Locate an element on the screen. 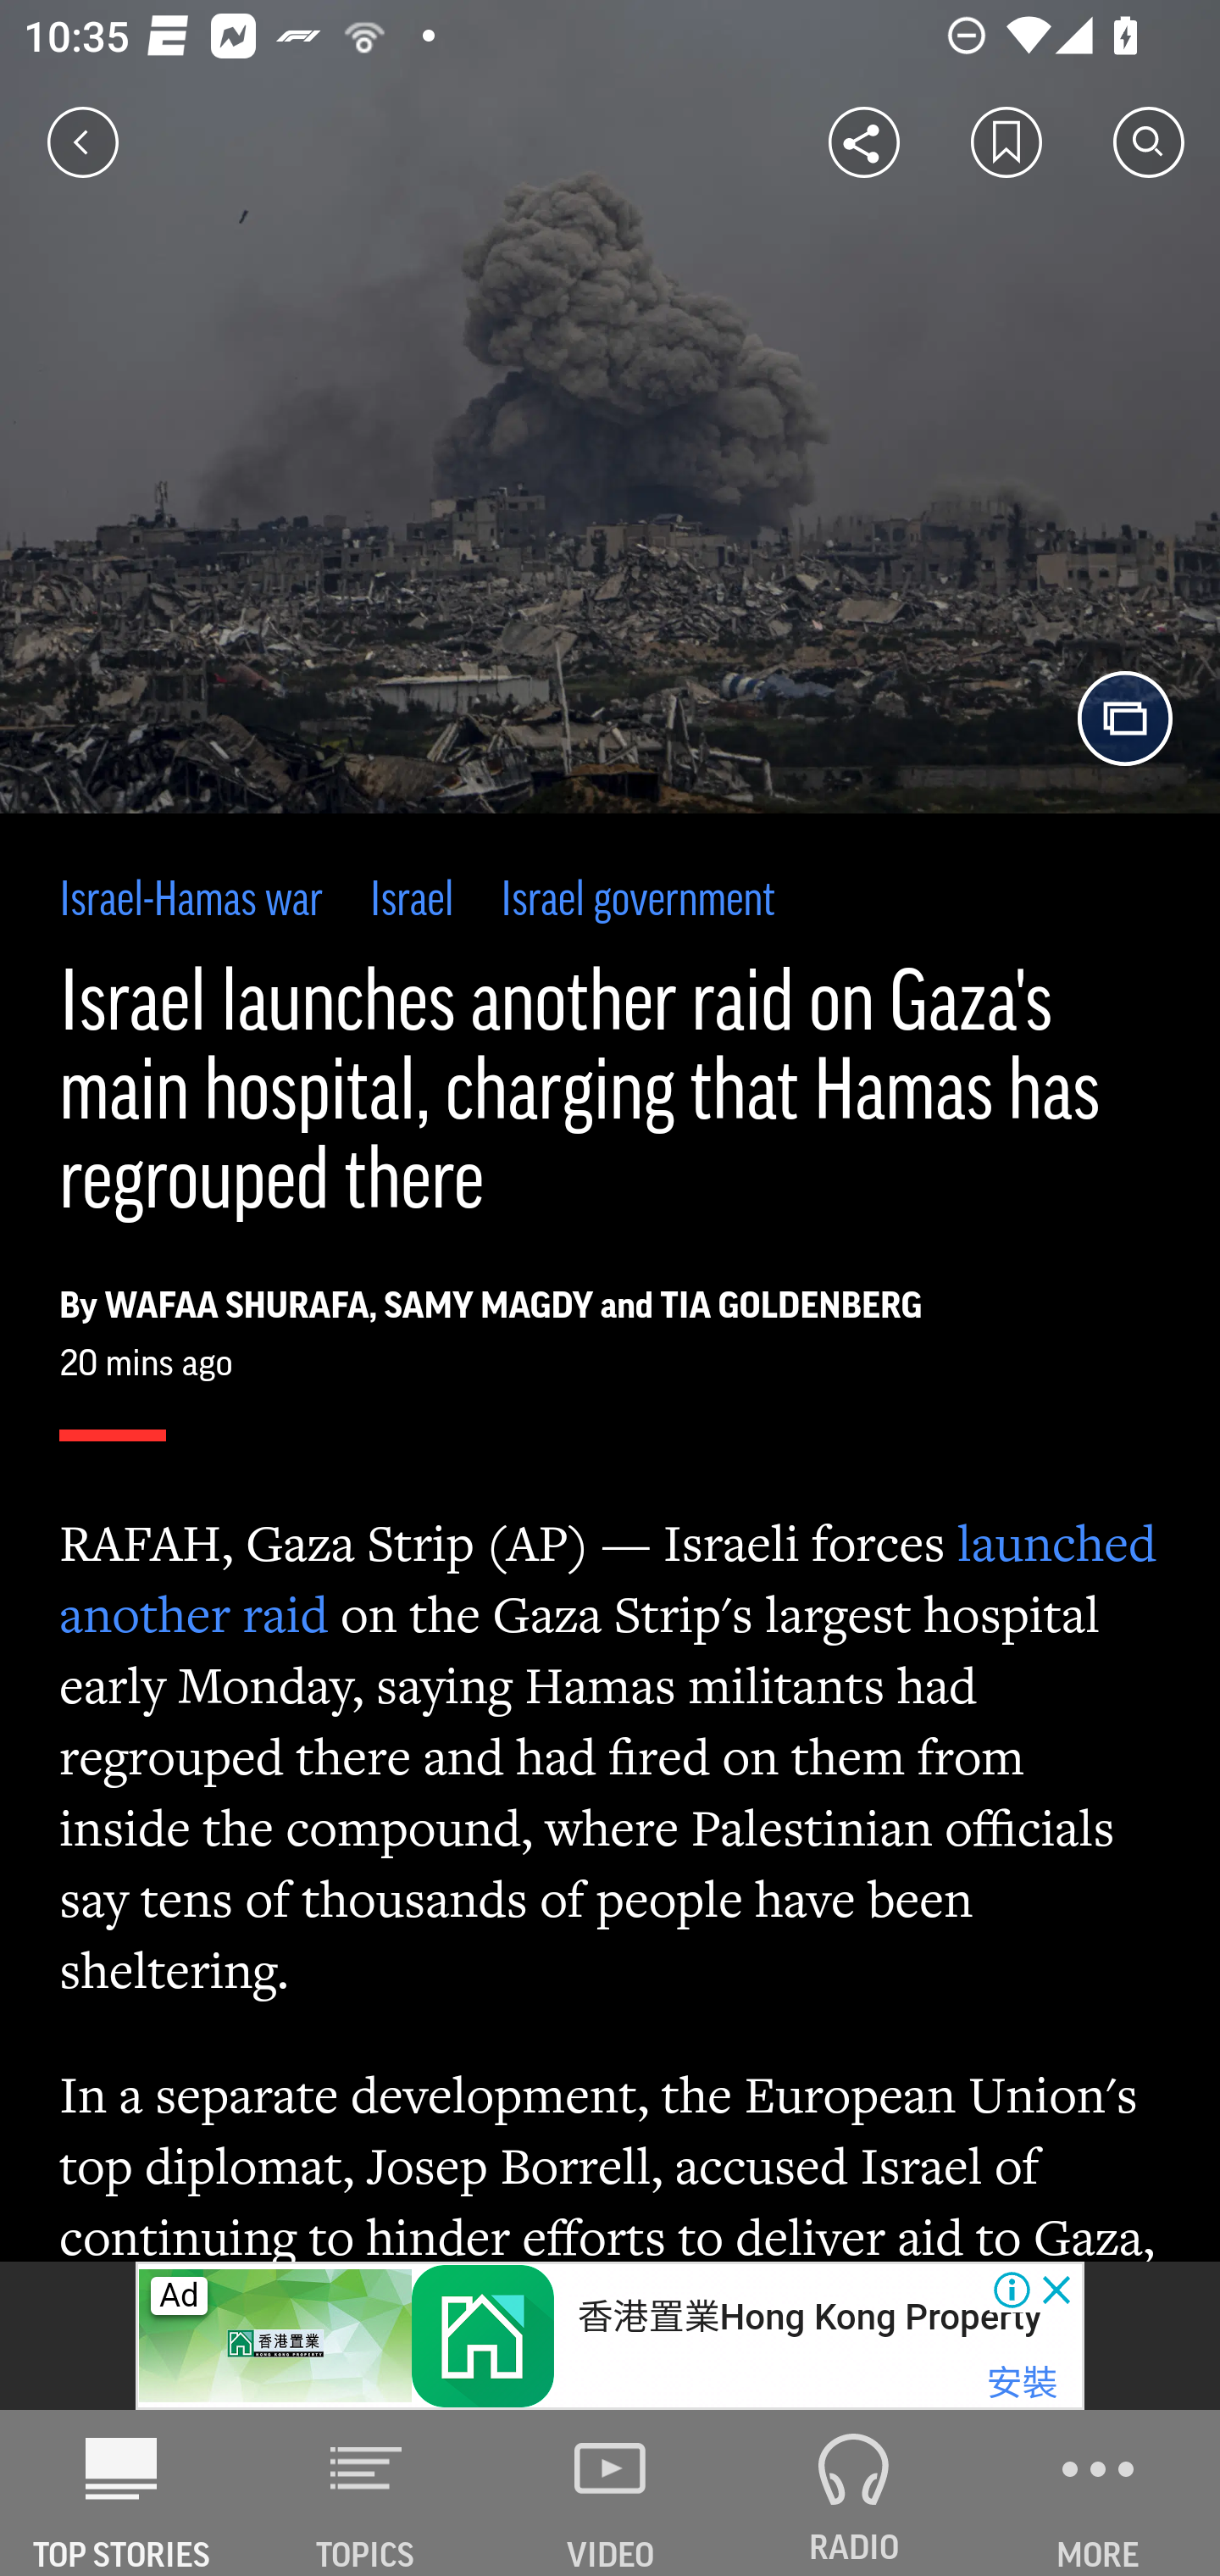 Image resolution: width=1220 pixels, height=2576 pixels. 安裝 is located at coordinates (1022, 2384).